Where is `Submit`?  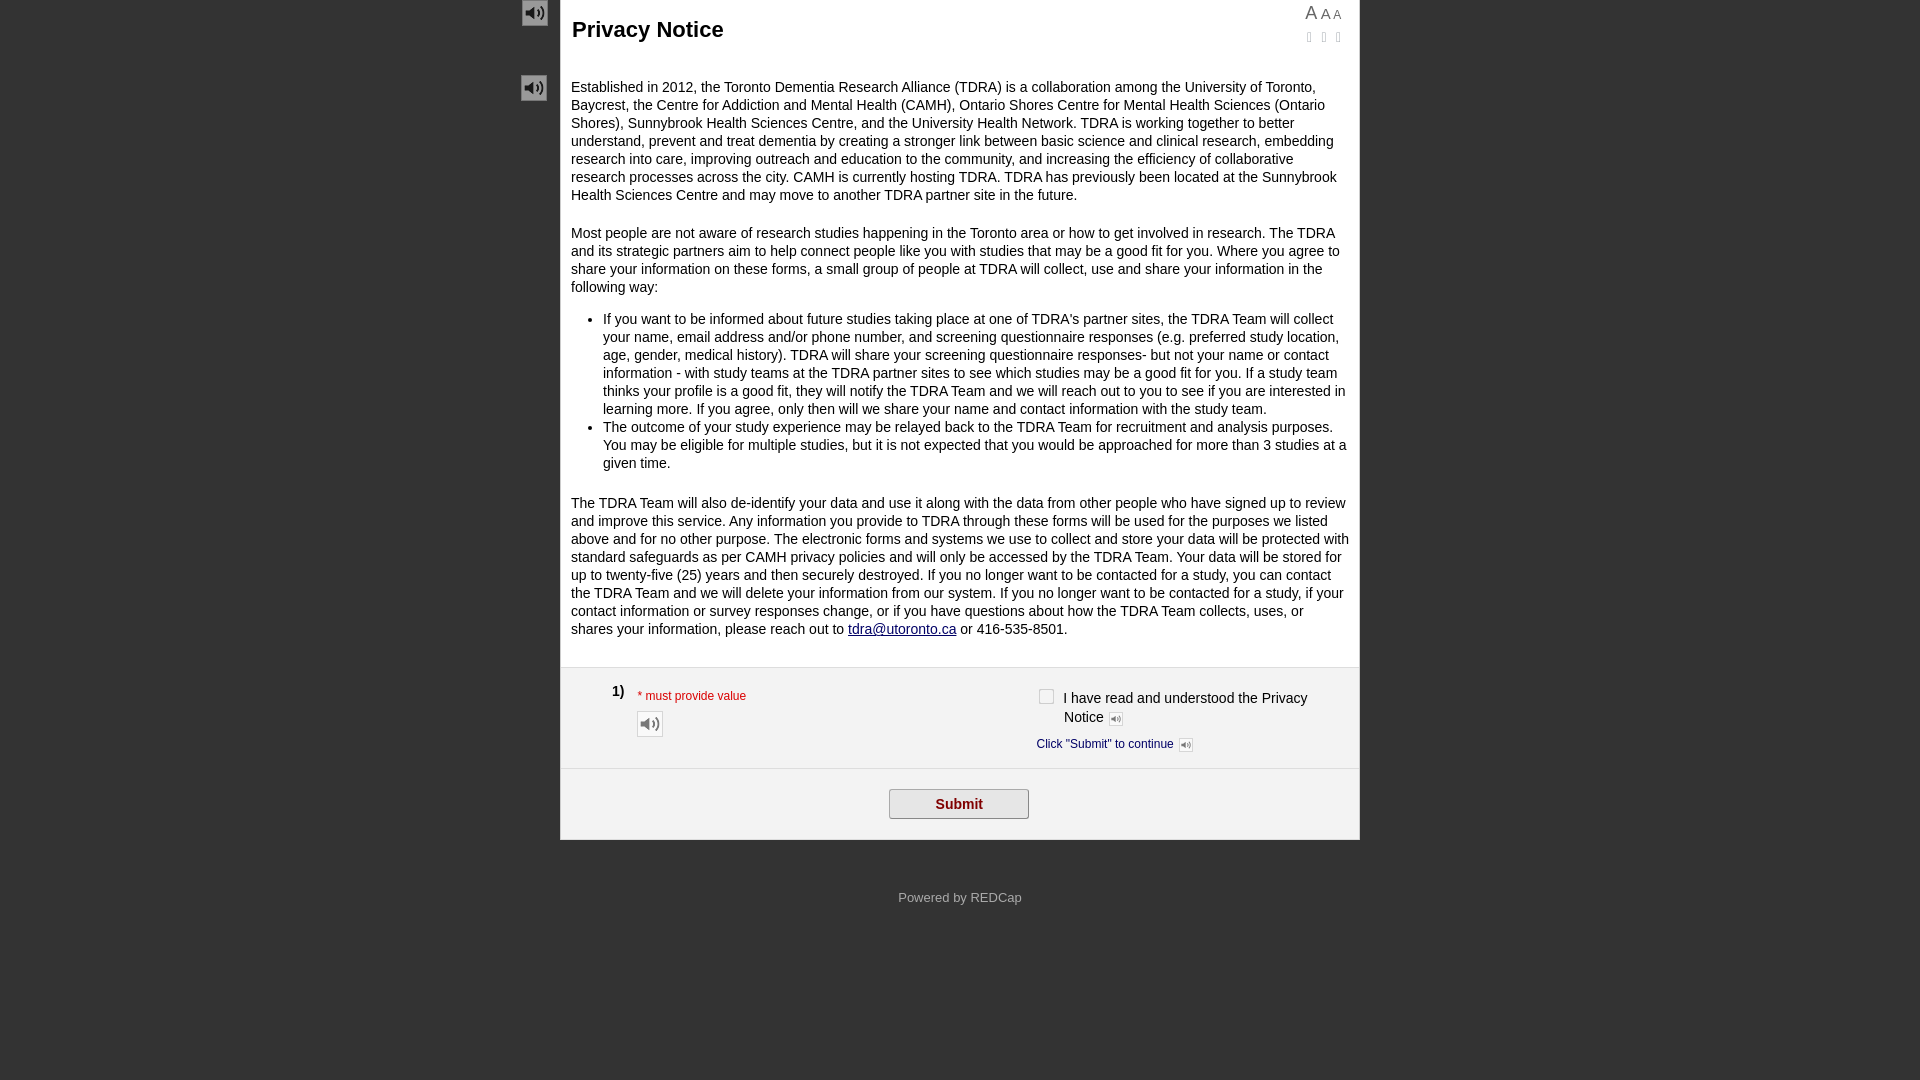
Submit is located at coordinates (958, 804).